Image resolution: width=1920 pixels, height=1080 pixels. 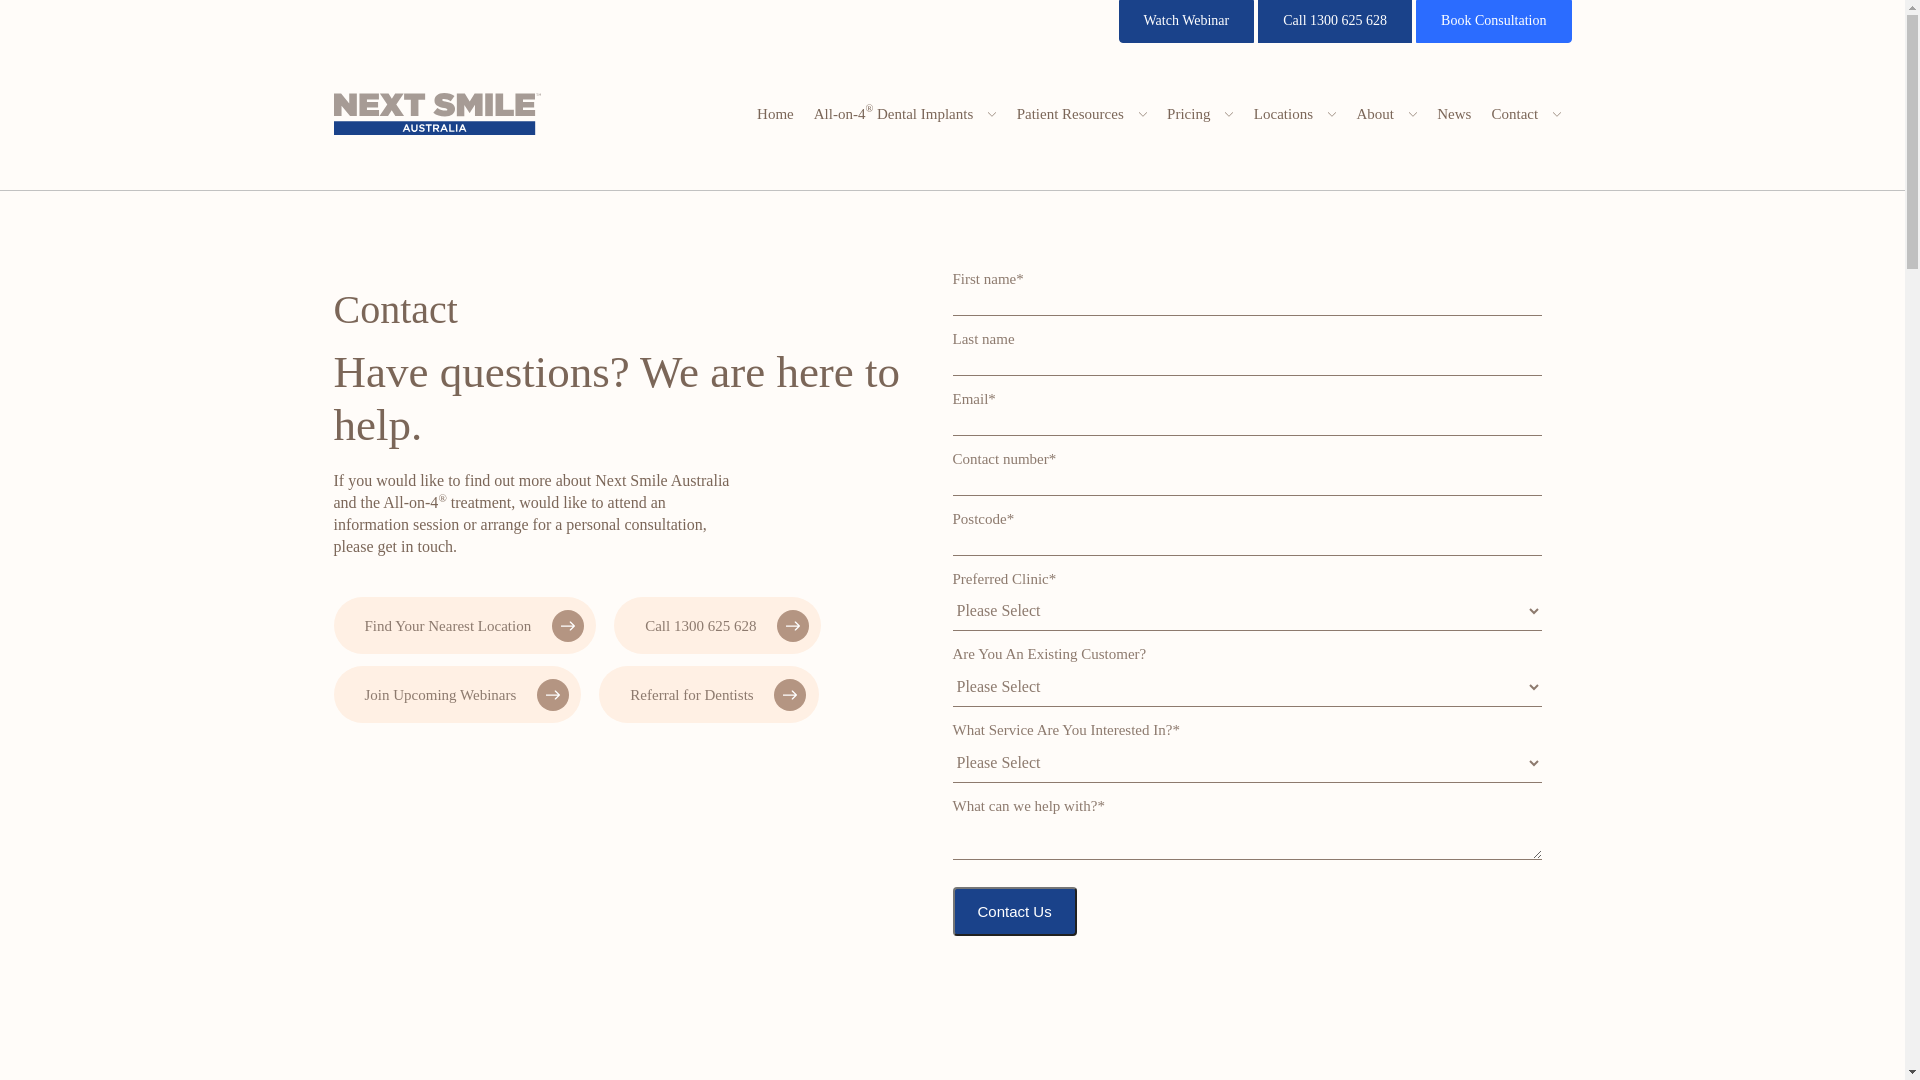 What do you see at coordinates (1296, 114) in the screenshot?
I see `Locations` at bounding box center [1296, 114].